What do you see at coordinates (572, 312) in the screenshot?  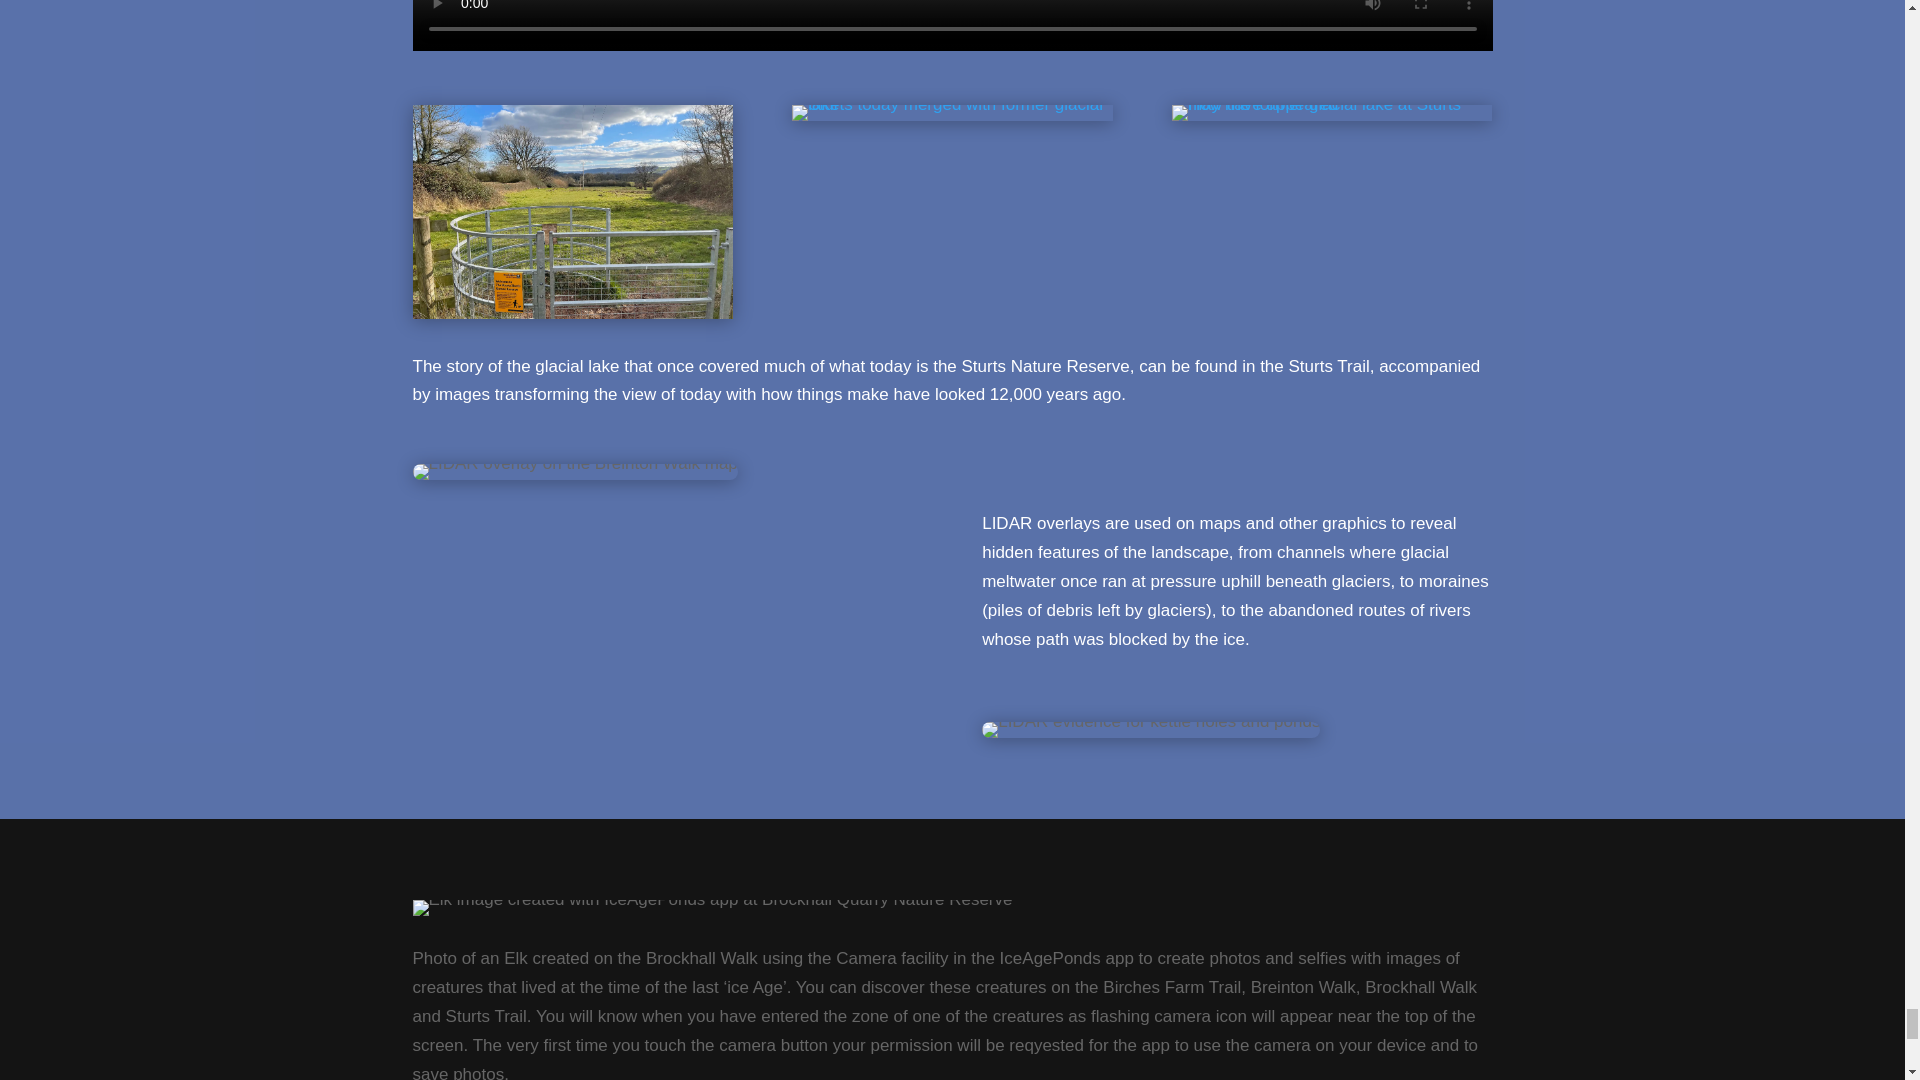 I see `View from Sturts entrance today` at bounding box center [572, 312].